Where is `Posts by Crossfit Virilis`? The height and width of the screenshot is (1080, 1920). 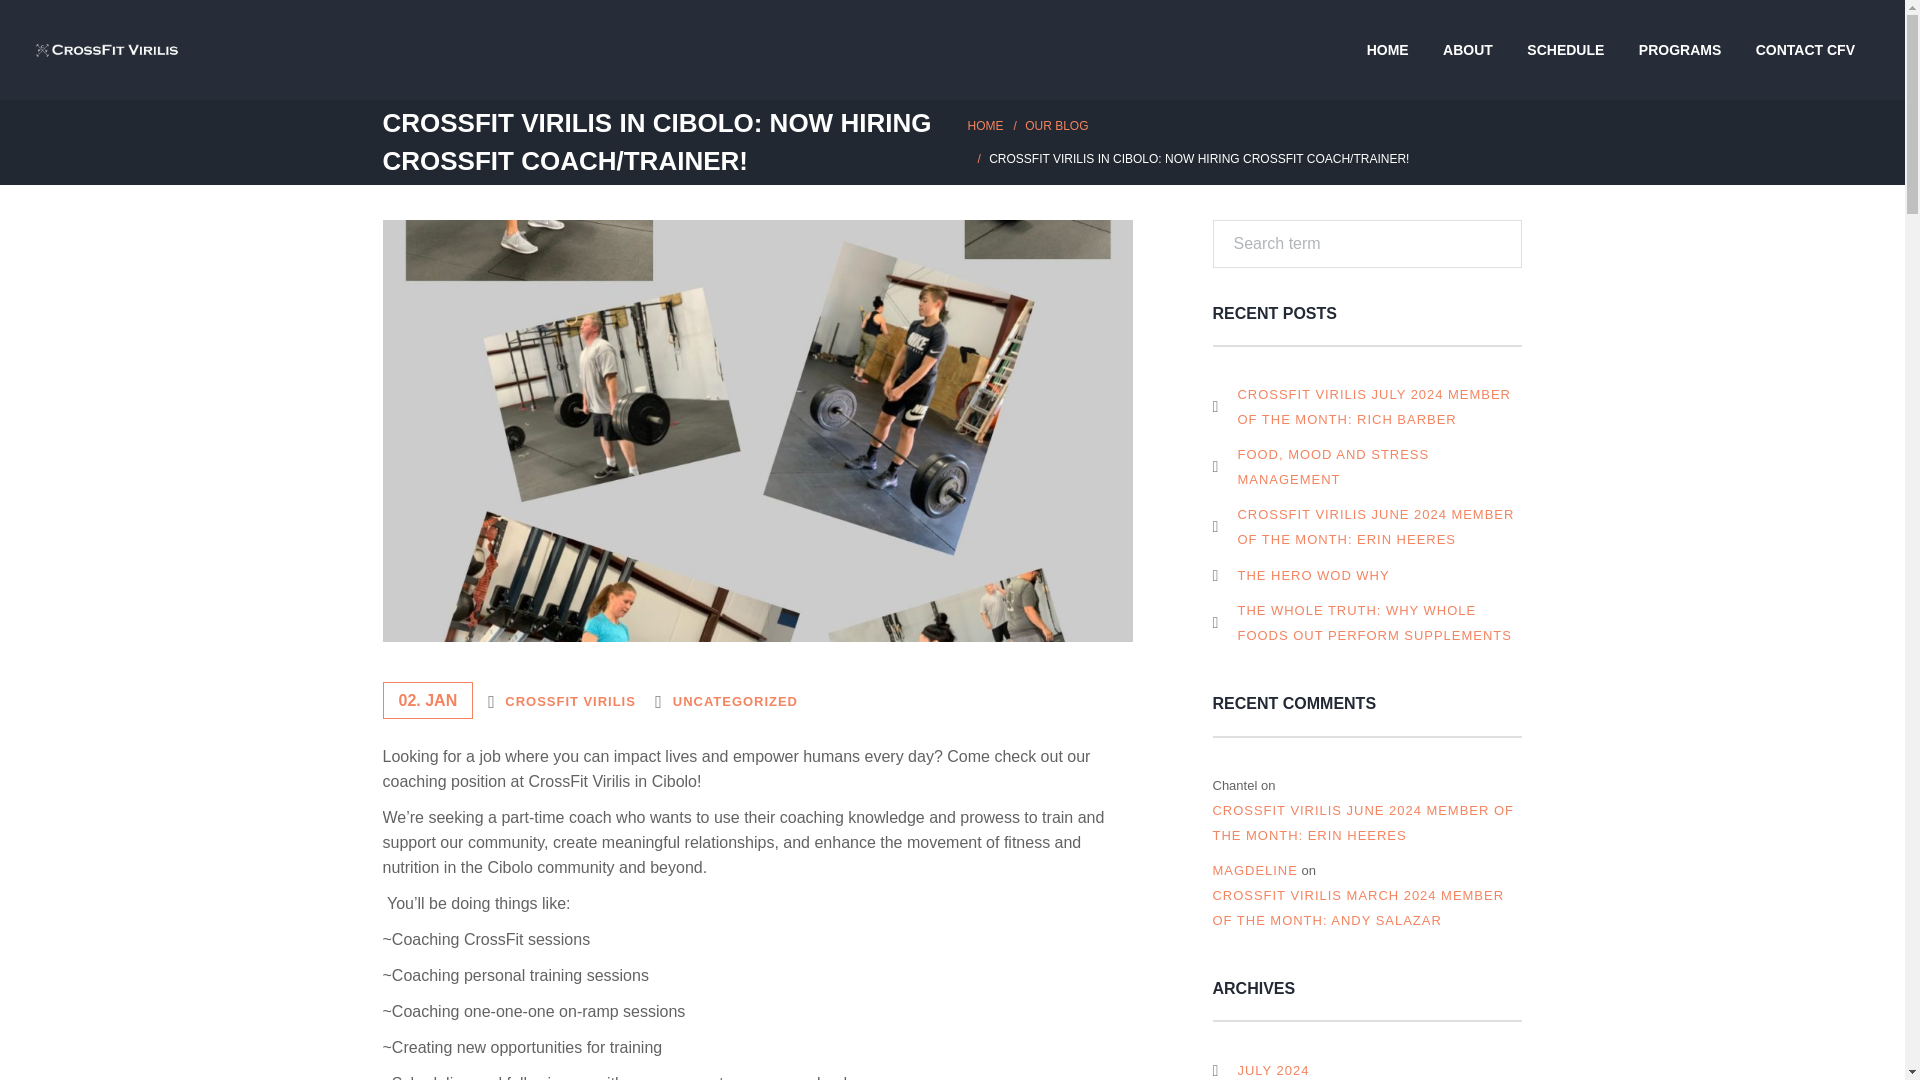 Posts by Crossfit Virilis is located at coordinates (570, 701).